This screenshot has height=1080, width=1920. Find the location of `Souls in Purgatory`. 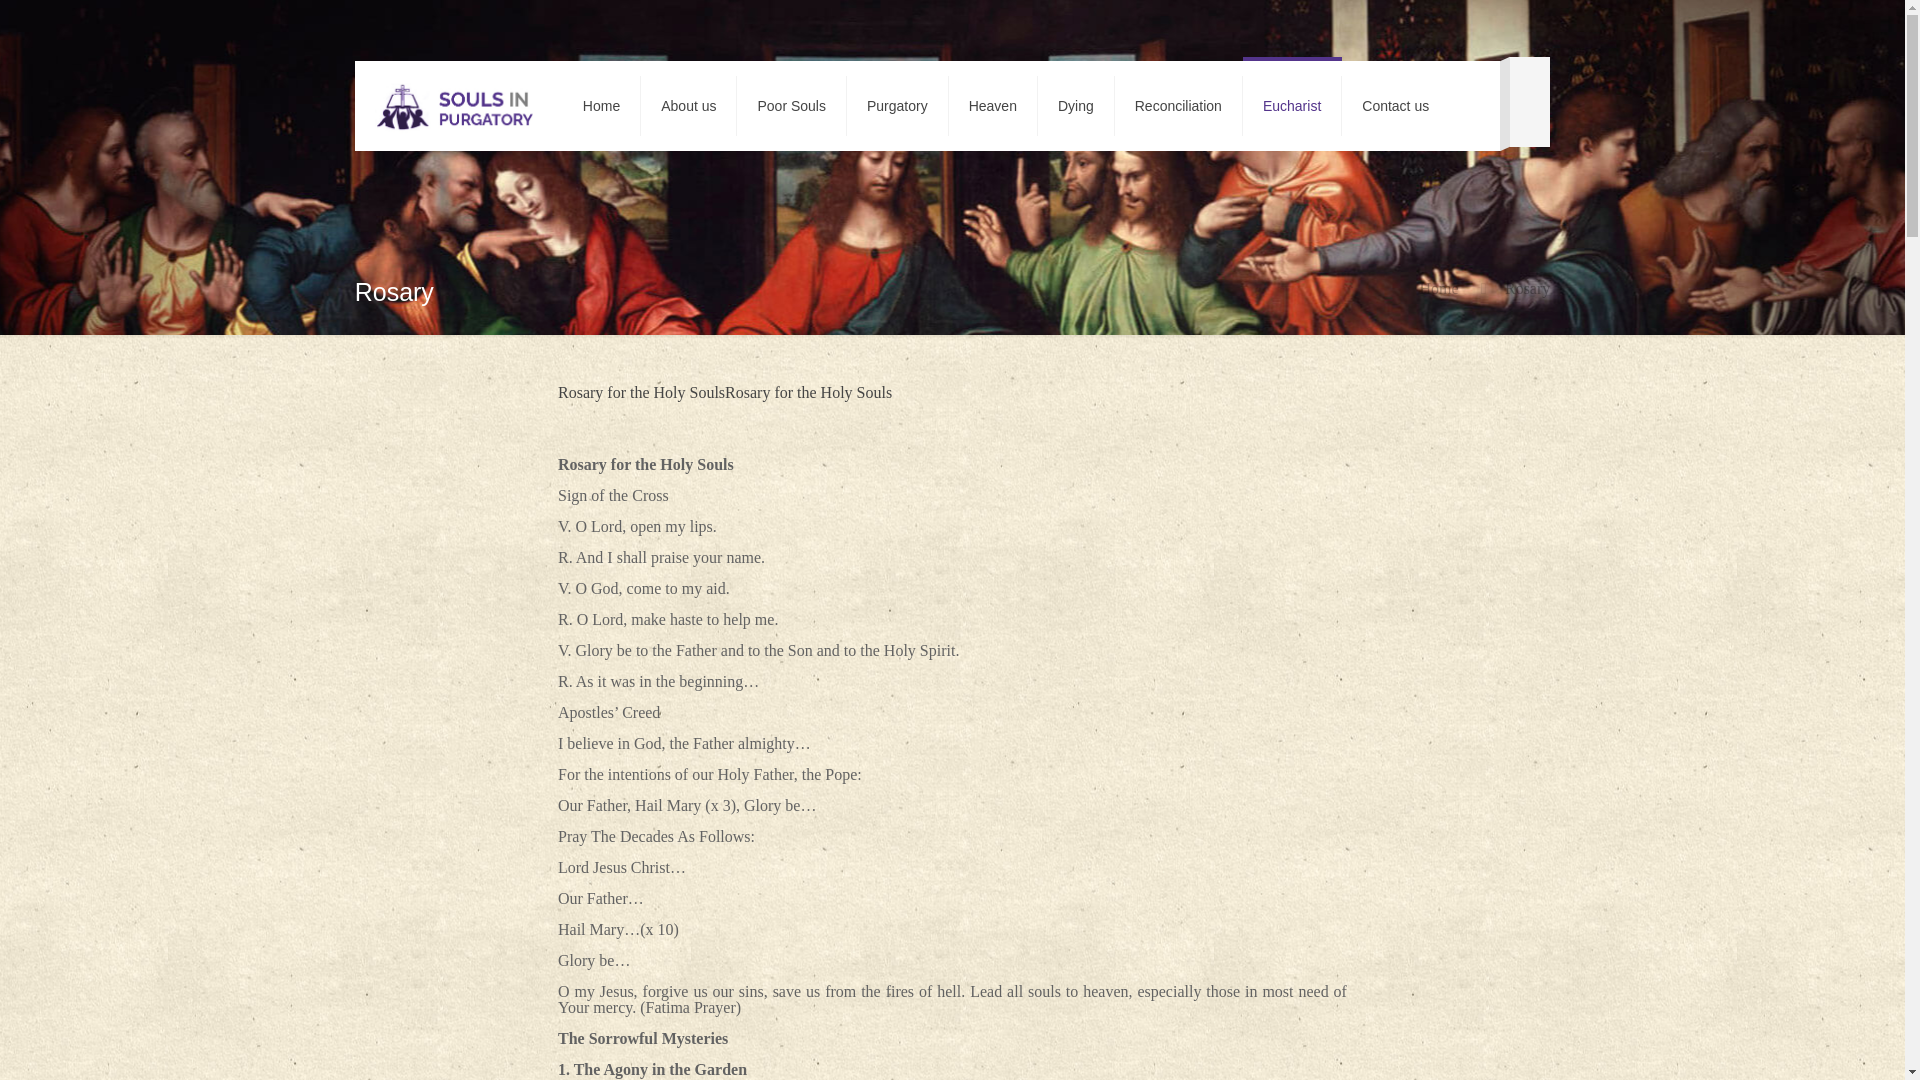

Souls in Purgatory is located at coordinates (454, 106).